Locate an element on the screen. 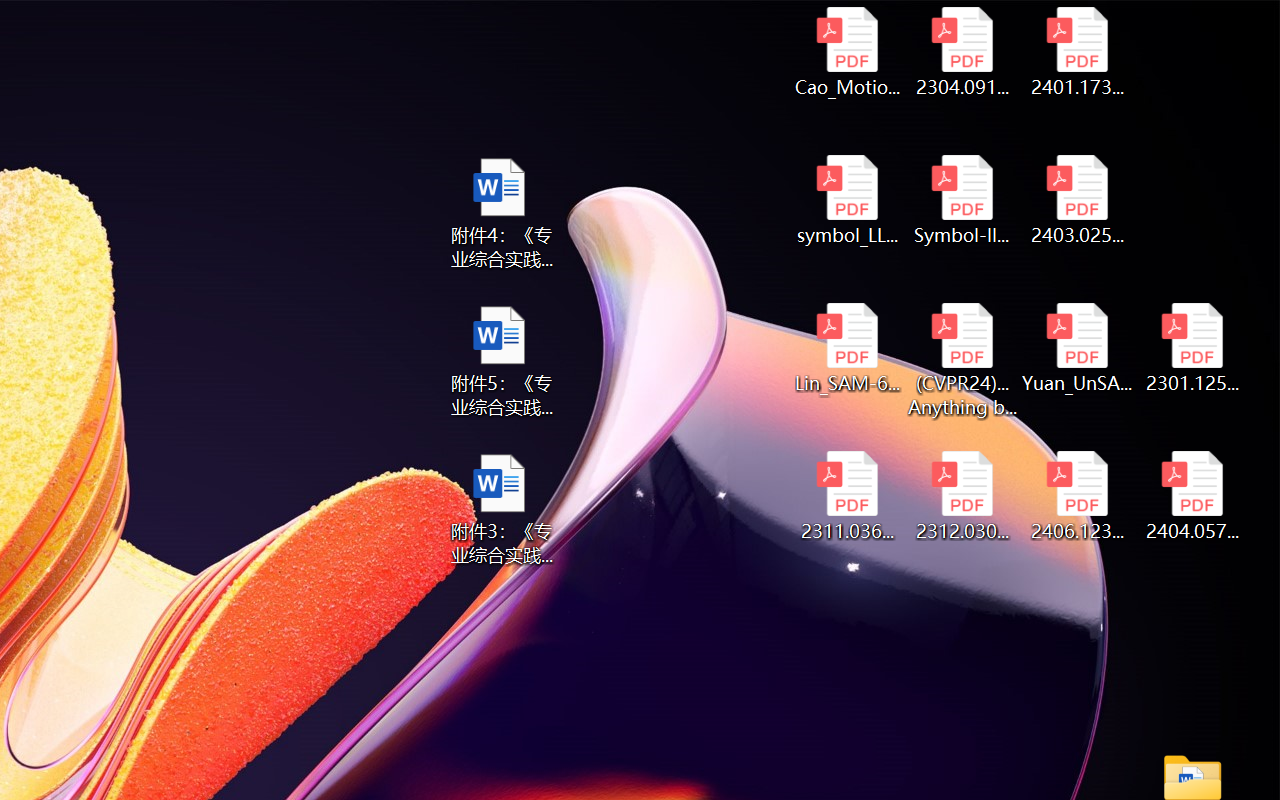 This screenshot has height=800, width=1280. symbol_LLM.pdf is located at coordinates (846, 200).